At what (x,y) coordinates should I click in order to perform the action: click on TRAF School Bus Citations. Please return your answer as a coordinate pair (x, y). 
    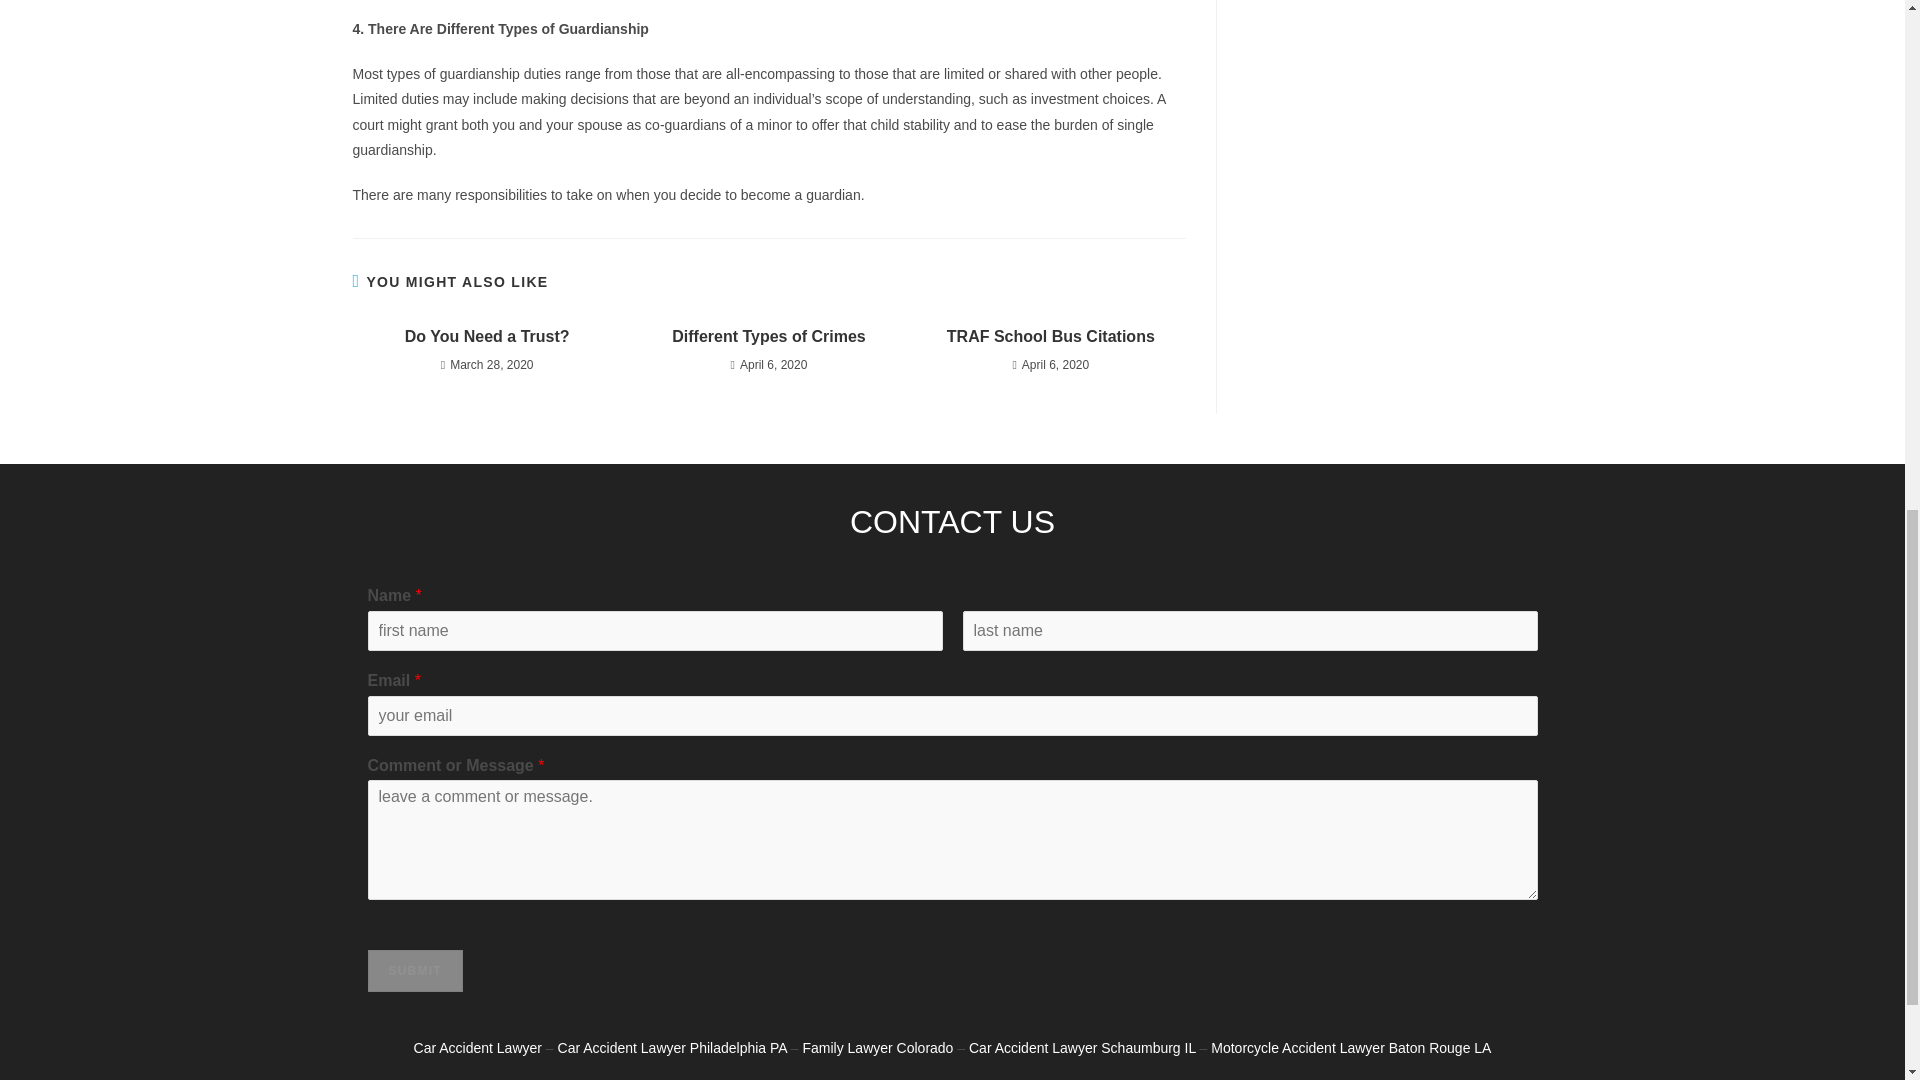
    Looking at the image, I should click on (1050, 336).